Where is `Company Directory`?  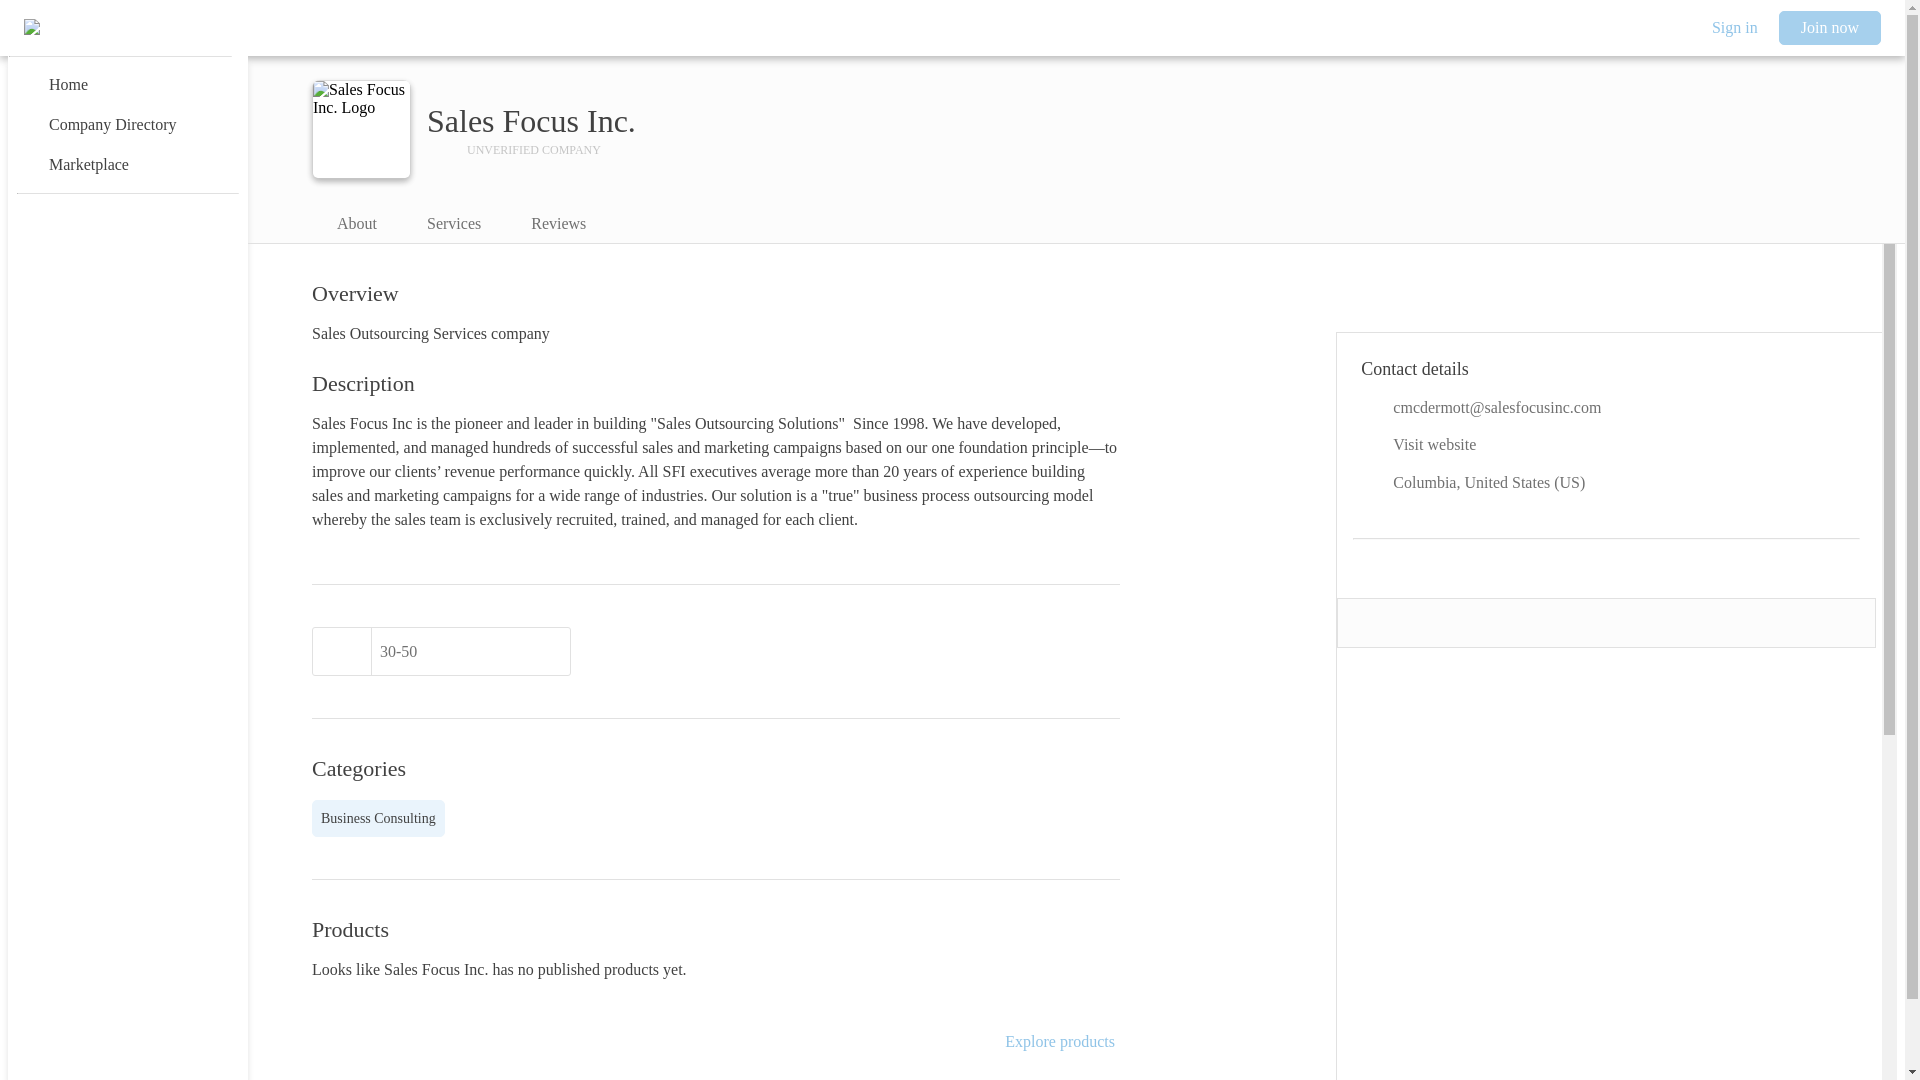
Company Directory is located at coordinates (127, 124).